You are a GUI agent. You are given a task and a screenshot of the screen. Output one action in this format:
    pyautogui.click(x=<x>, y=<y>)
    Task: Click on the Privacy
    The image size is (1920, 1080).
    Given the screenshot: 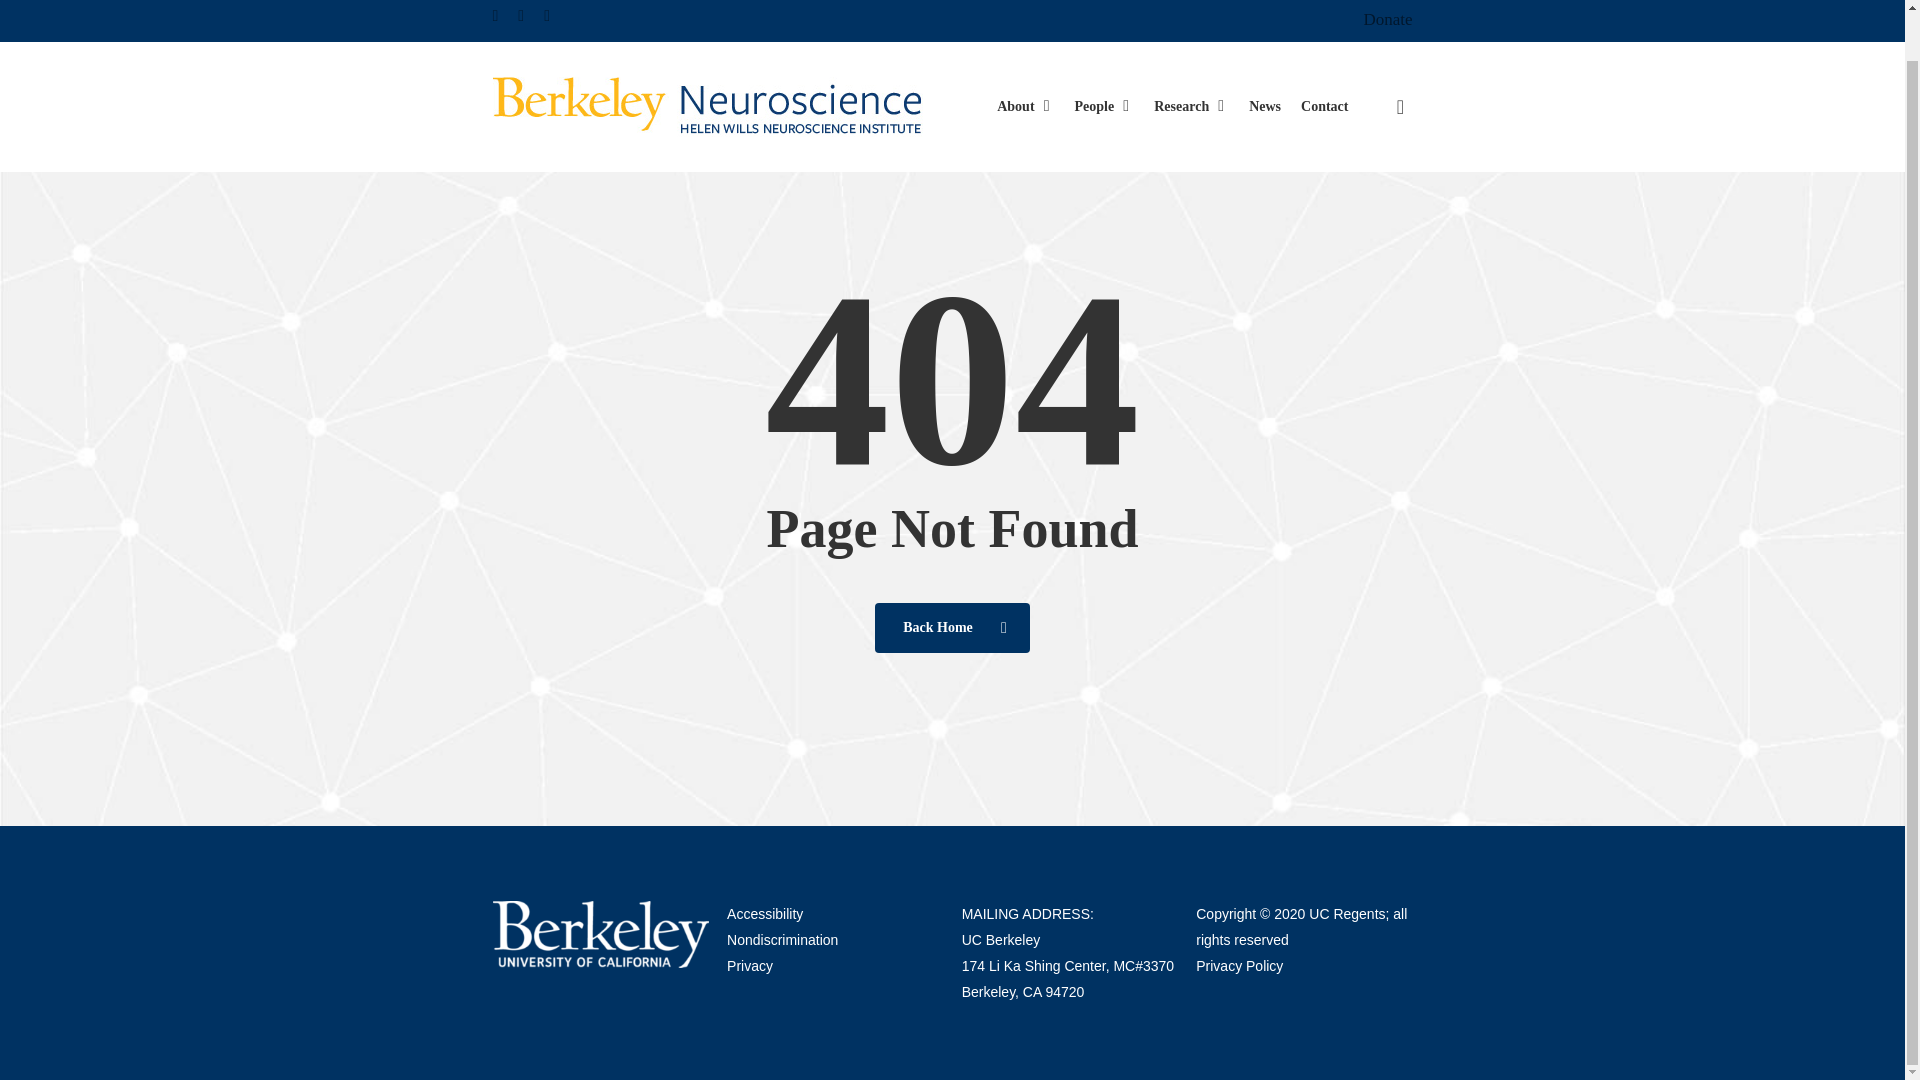 What is the action you would take?
    pyautogui.click(x=750, y=966)
    